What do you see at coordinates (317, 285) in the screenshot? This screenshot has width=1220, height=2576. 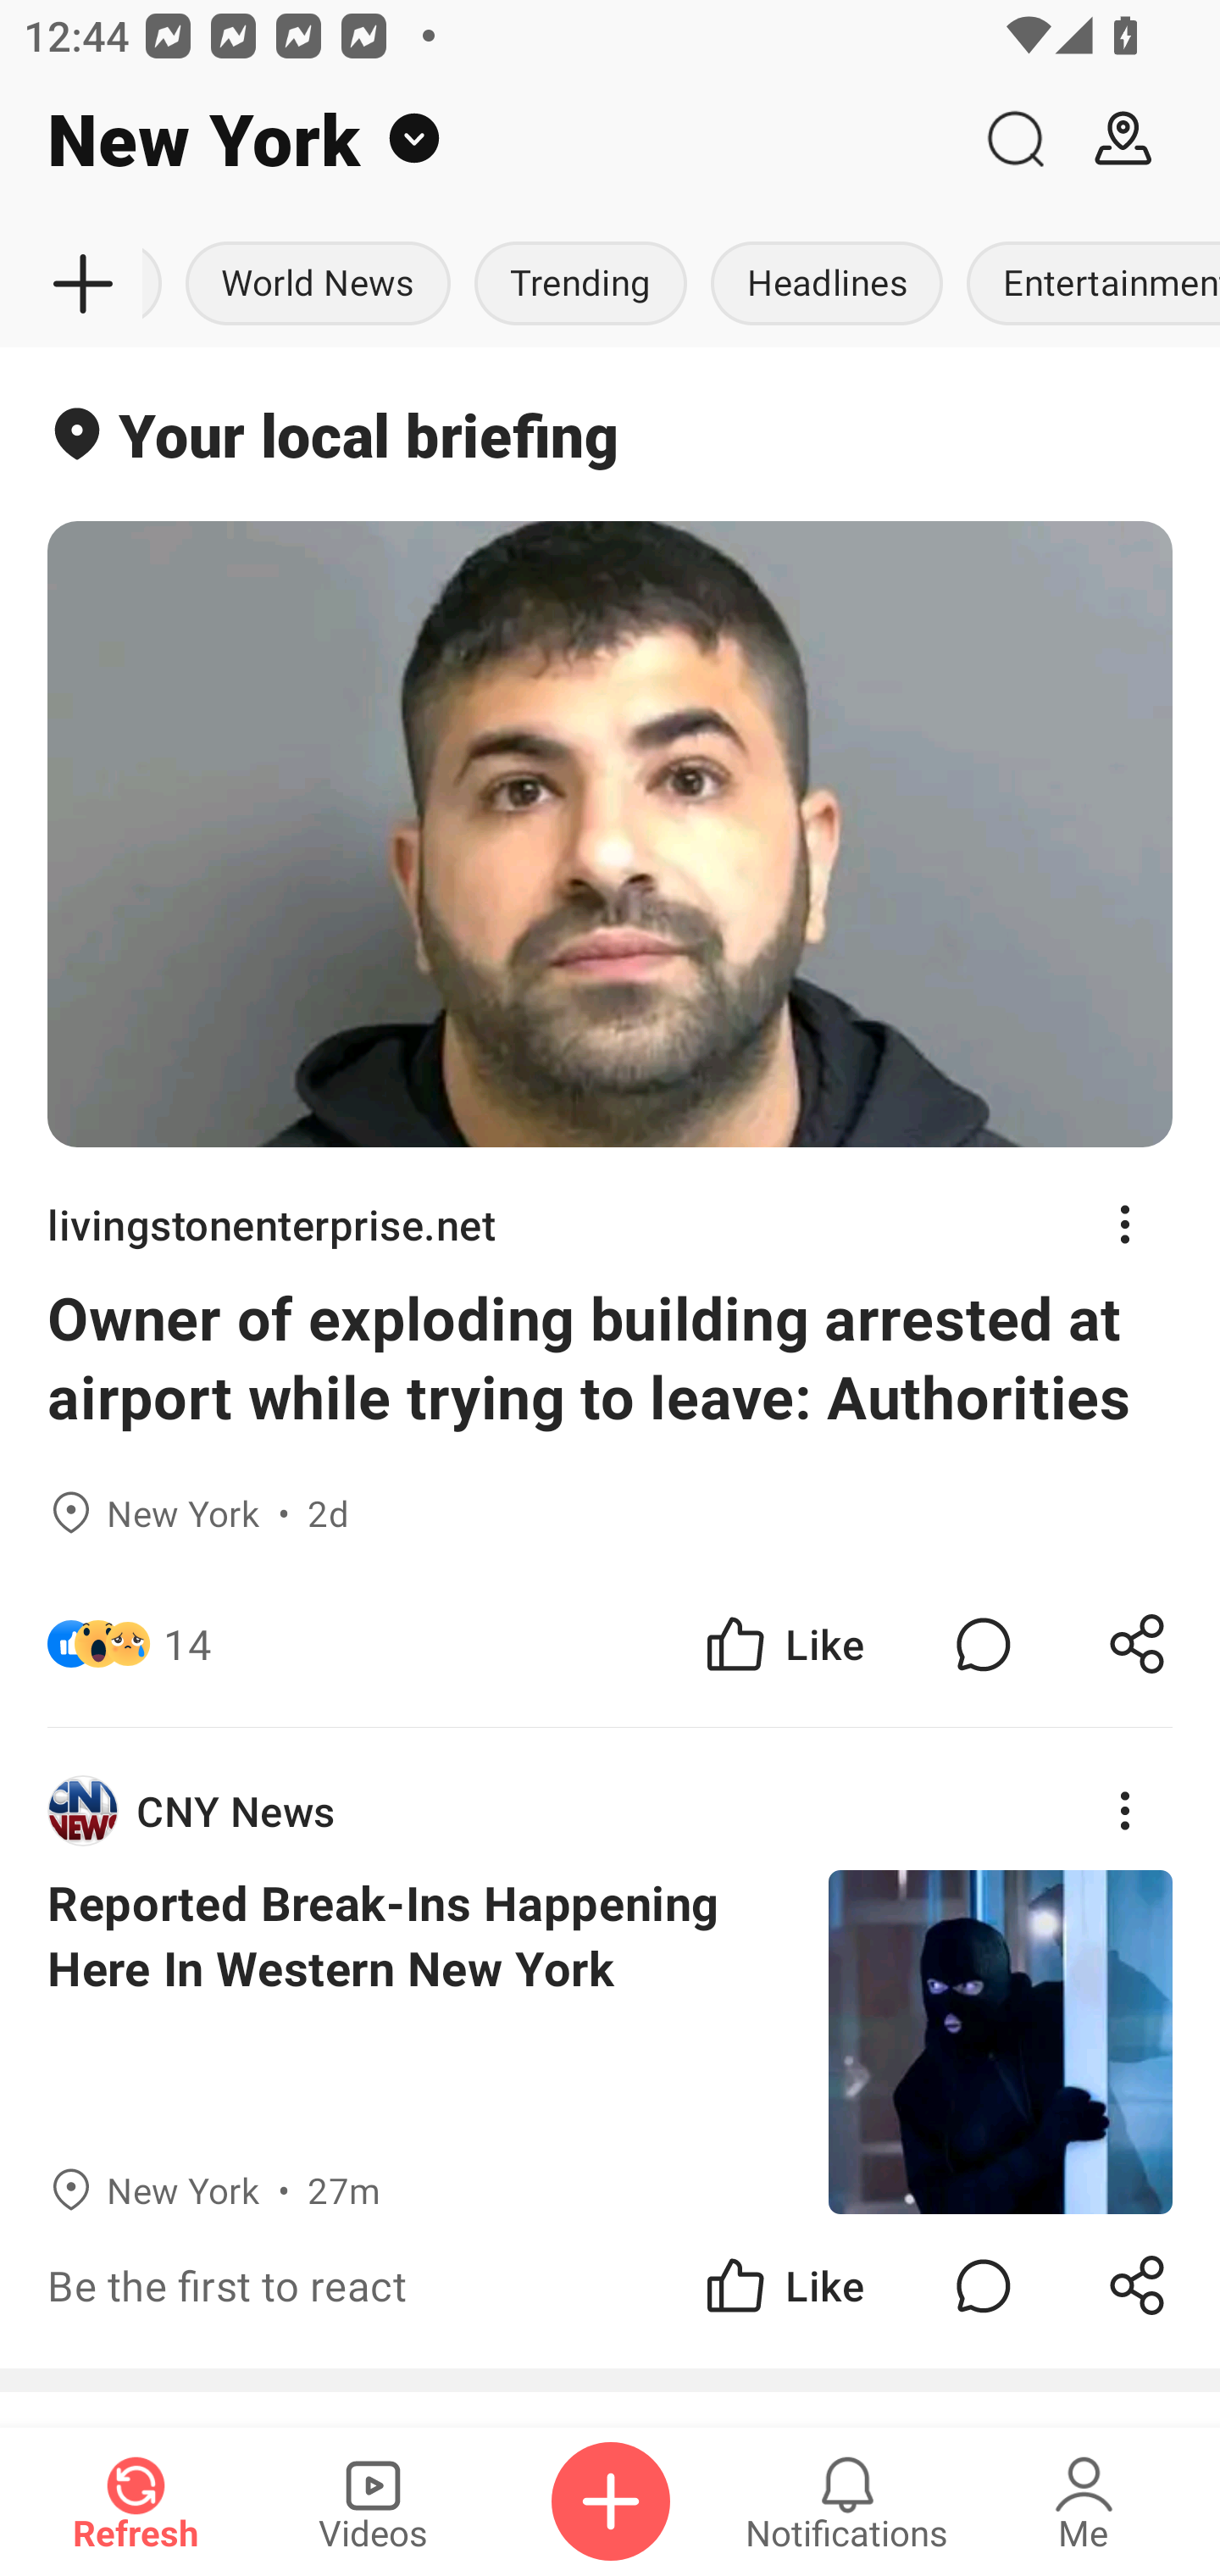 I see `World News` at bounding box center [317, 285].